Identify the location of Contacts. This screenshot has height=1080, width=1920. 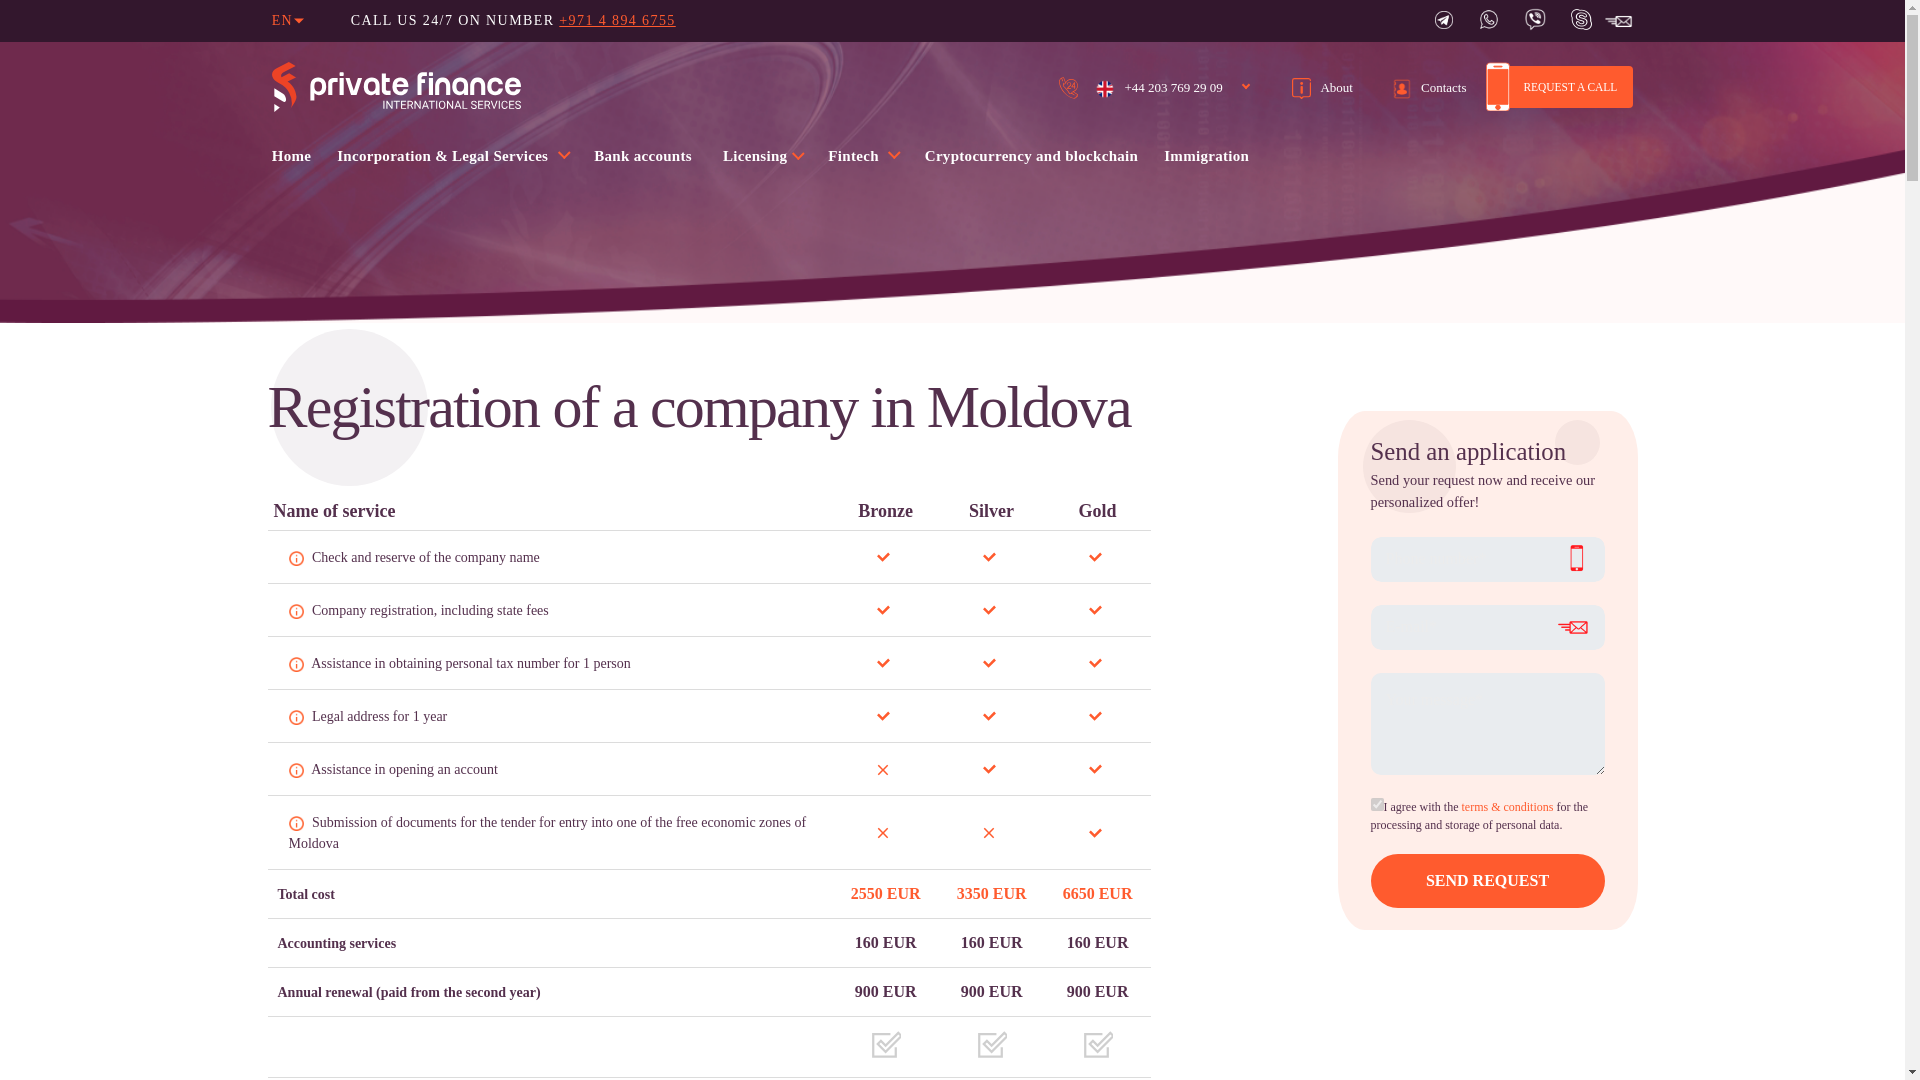
(1429, 87).